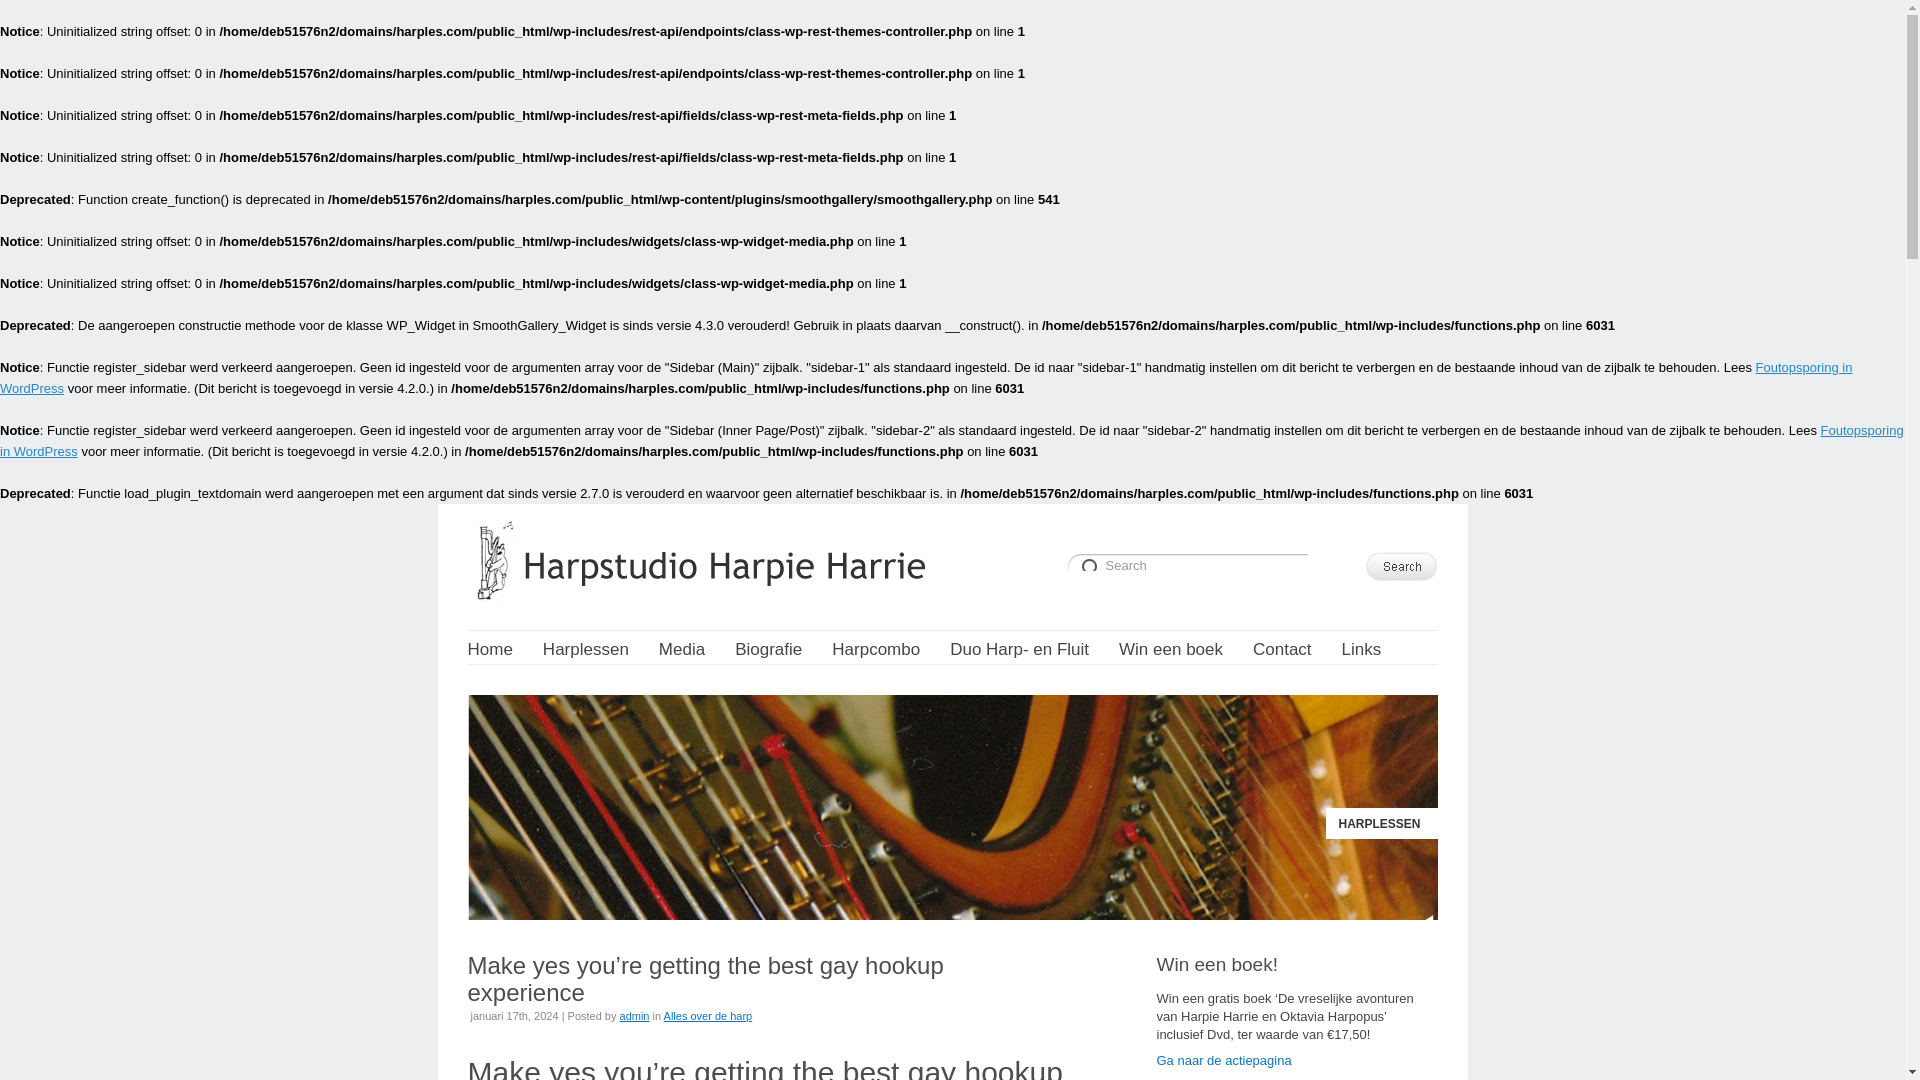  Describe the element at coordinates (1362, 650) in the screenshot. I see `Links` at that location.